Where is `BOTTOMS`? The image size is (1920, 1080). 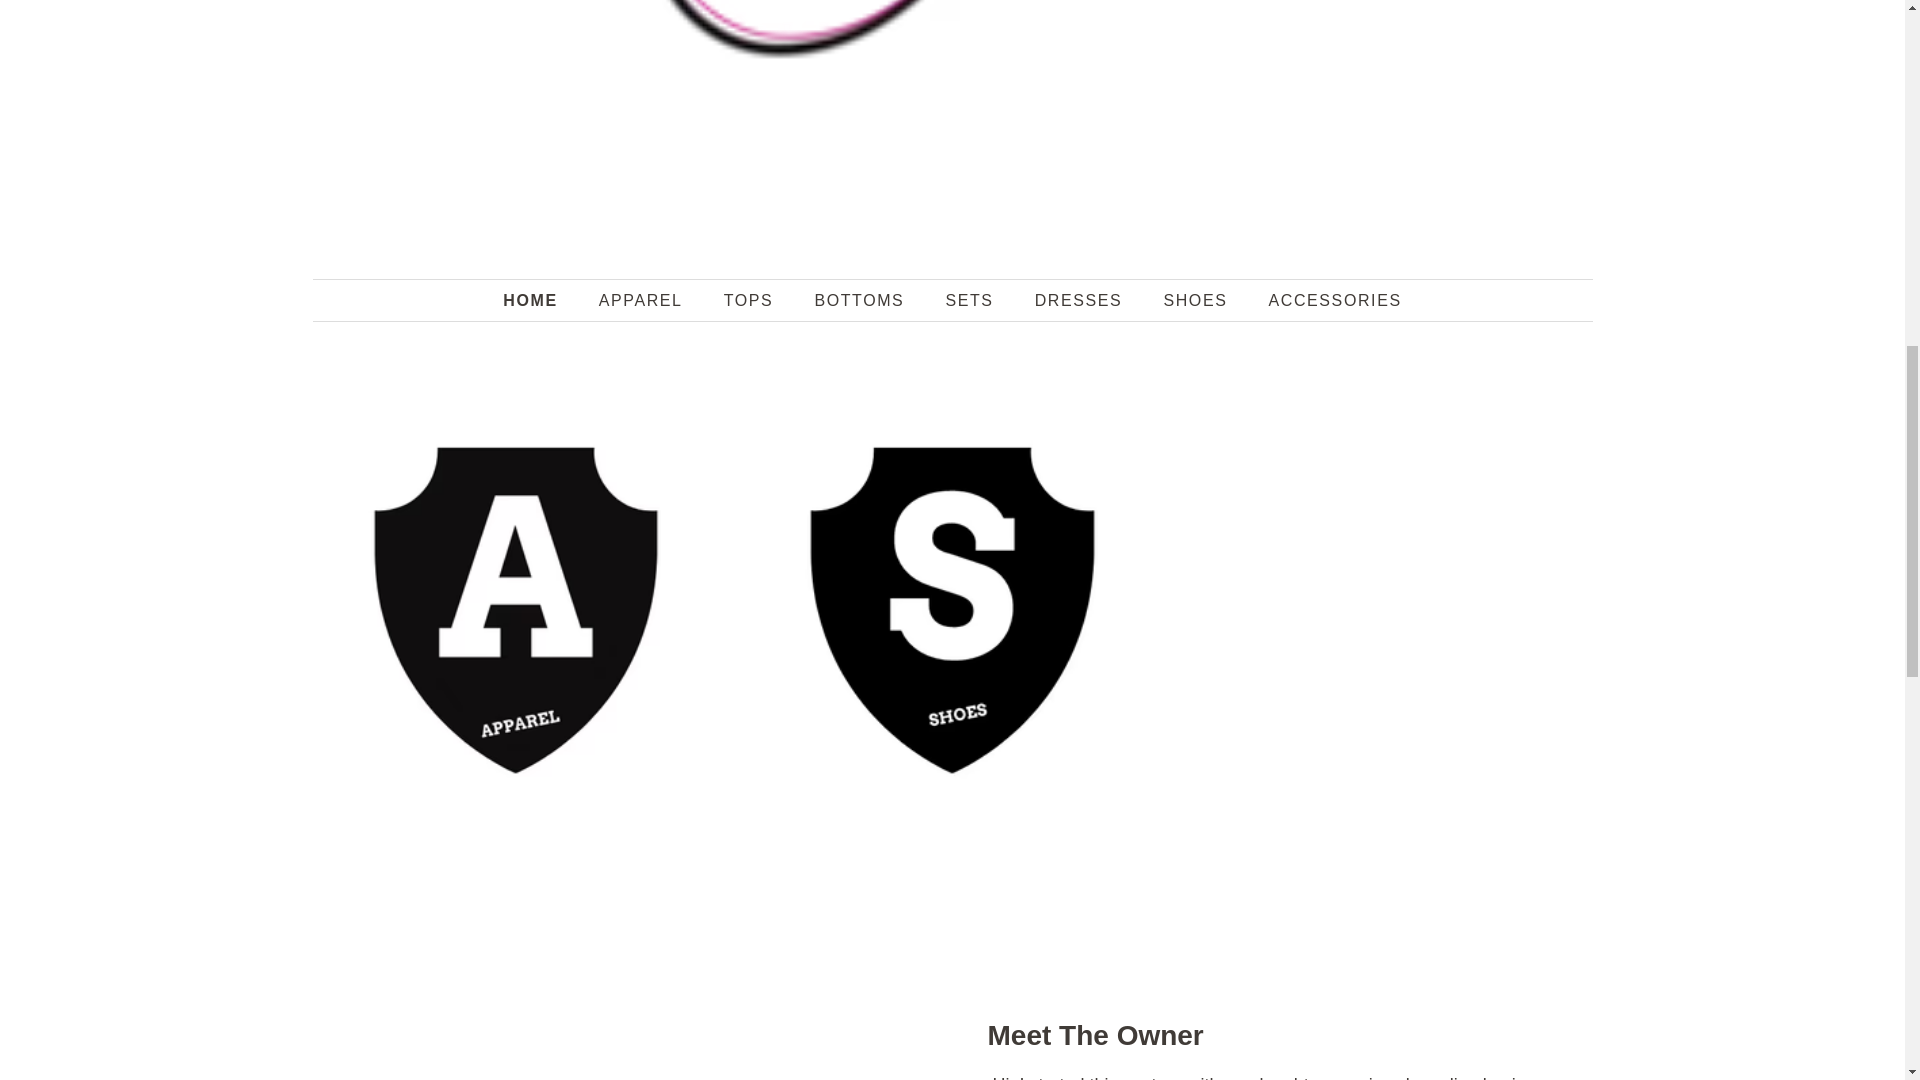 BOTTOMS is located at coordinates (860, 300).